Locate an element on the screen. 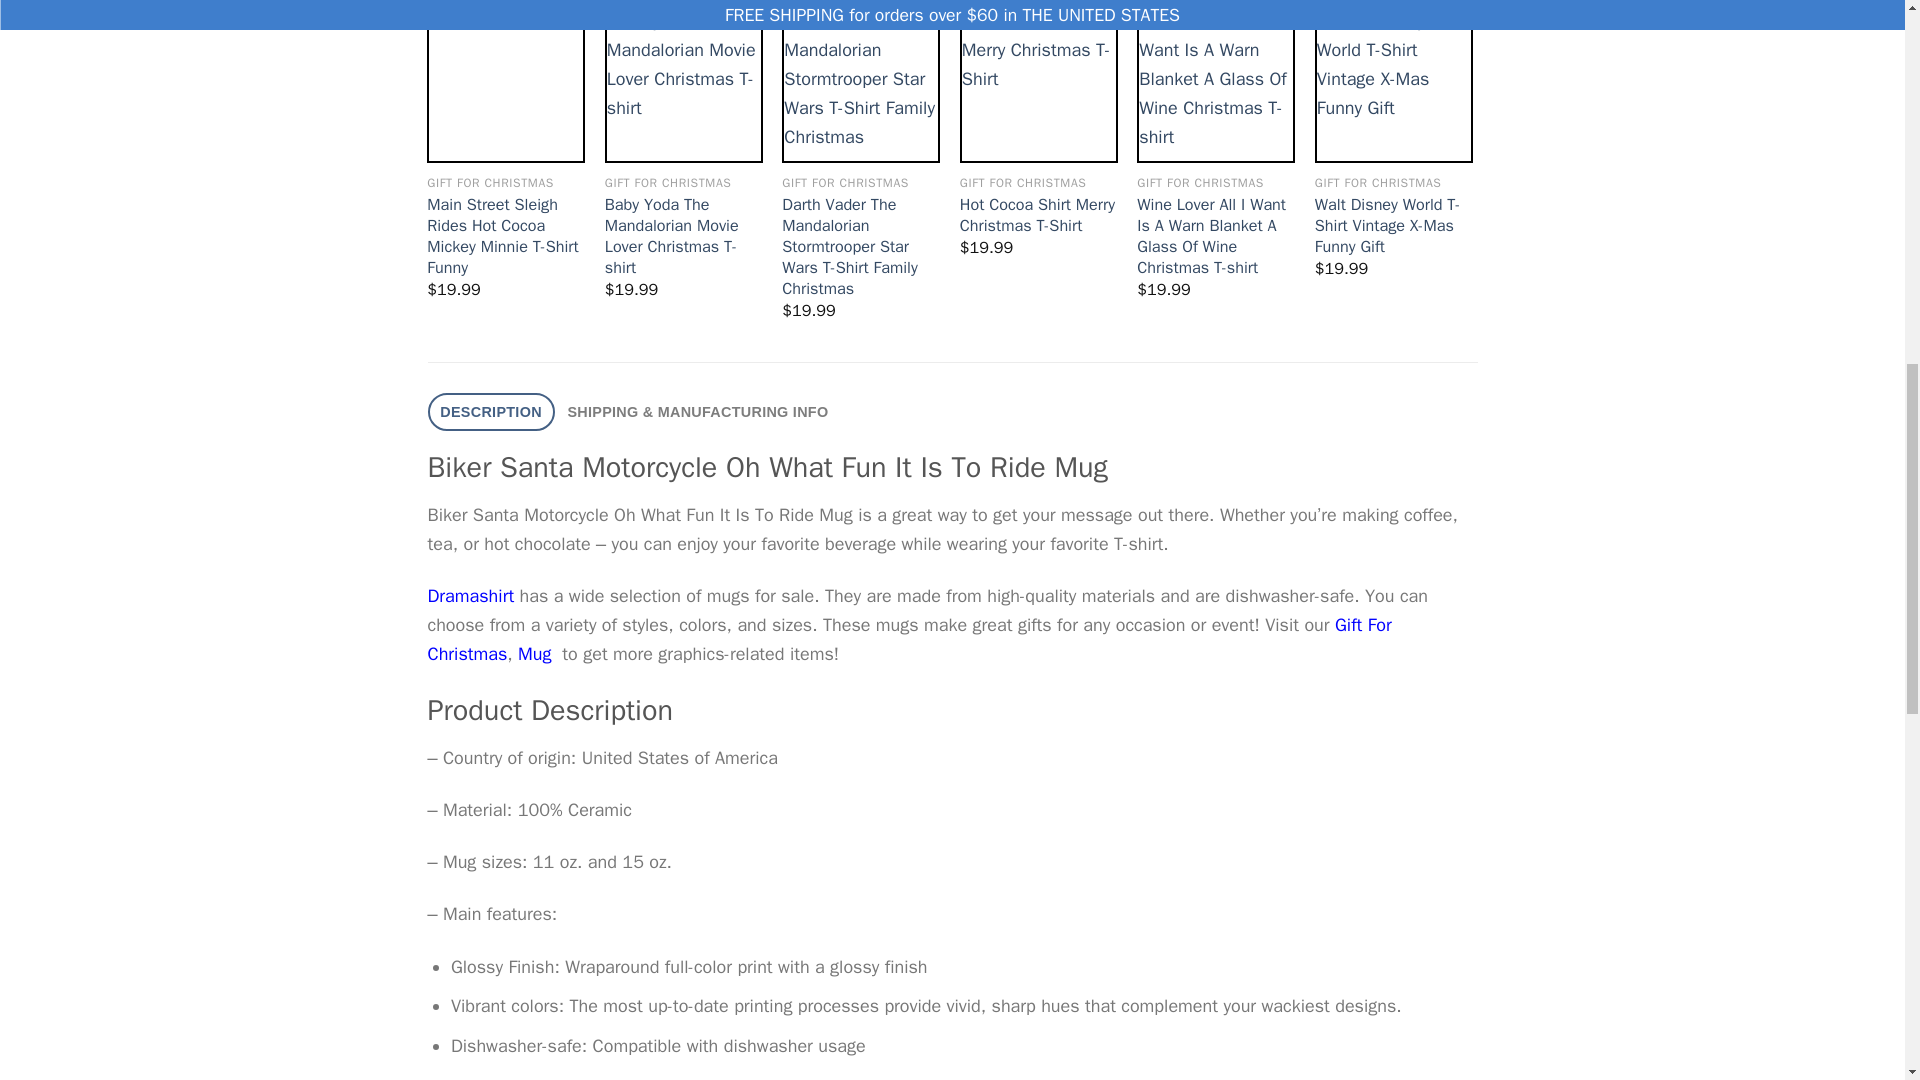 The image size is (1920, 1080). Hot Cocoa Shirt Merry Christmas T-Shirt is located at coordinates (1038, 215).